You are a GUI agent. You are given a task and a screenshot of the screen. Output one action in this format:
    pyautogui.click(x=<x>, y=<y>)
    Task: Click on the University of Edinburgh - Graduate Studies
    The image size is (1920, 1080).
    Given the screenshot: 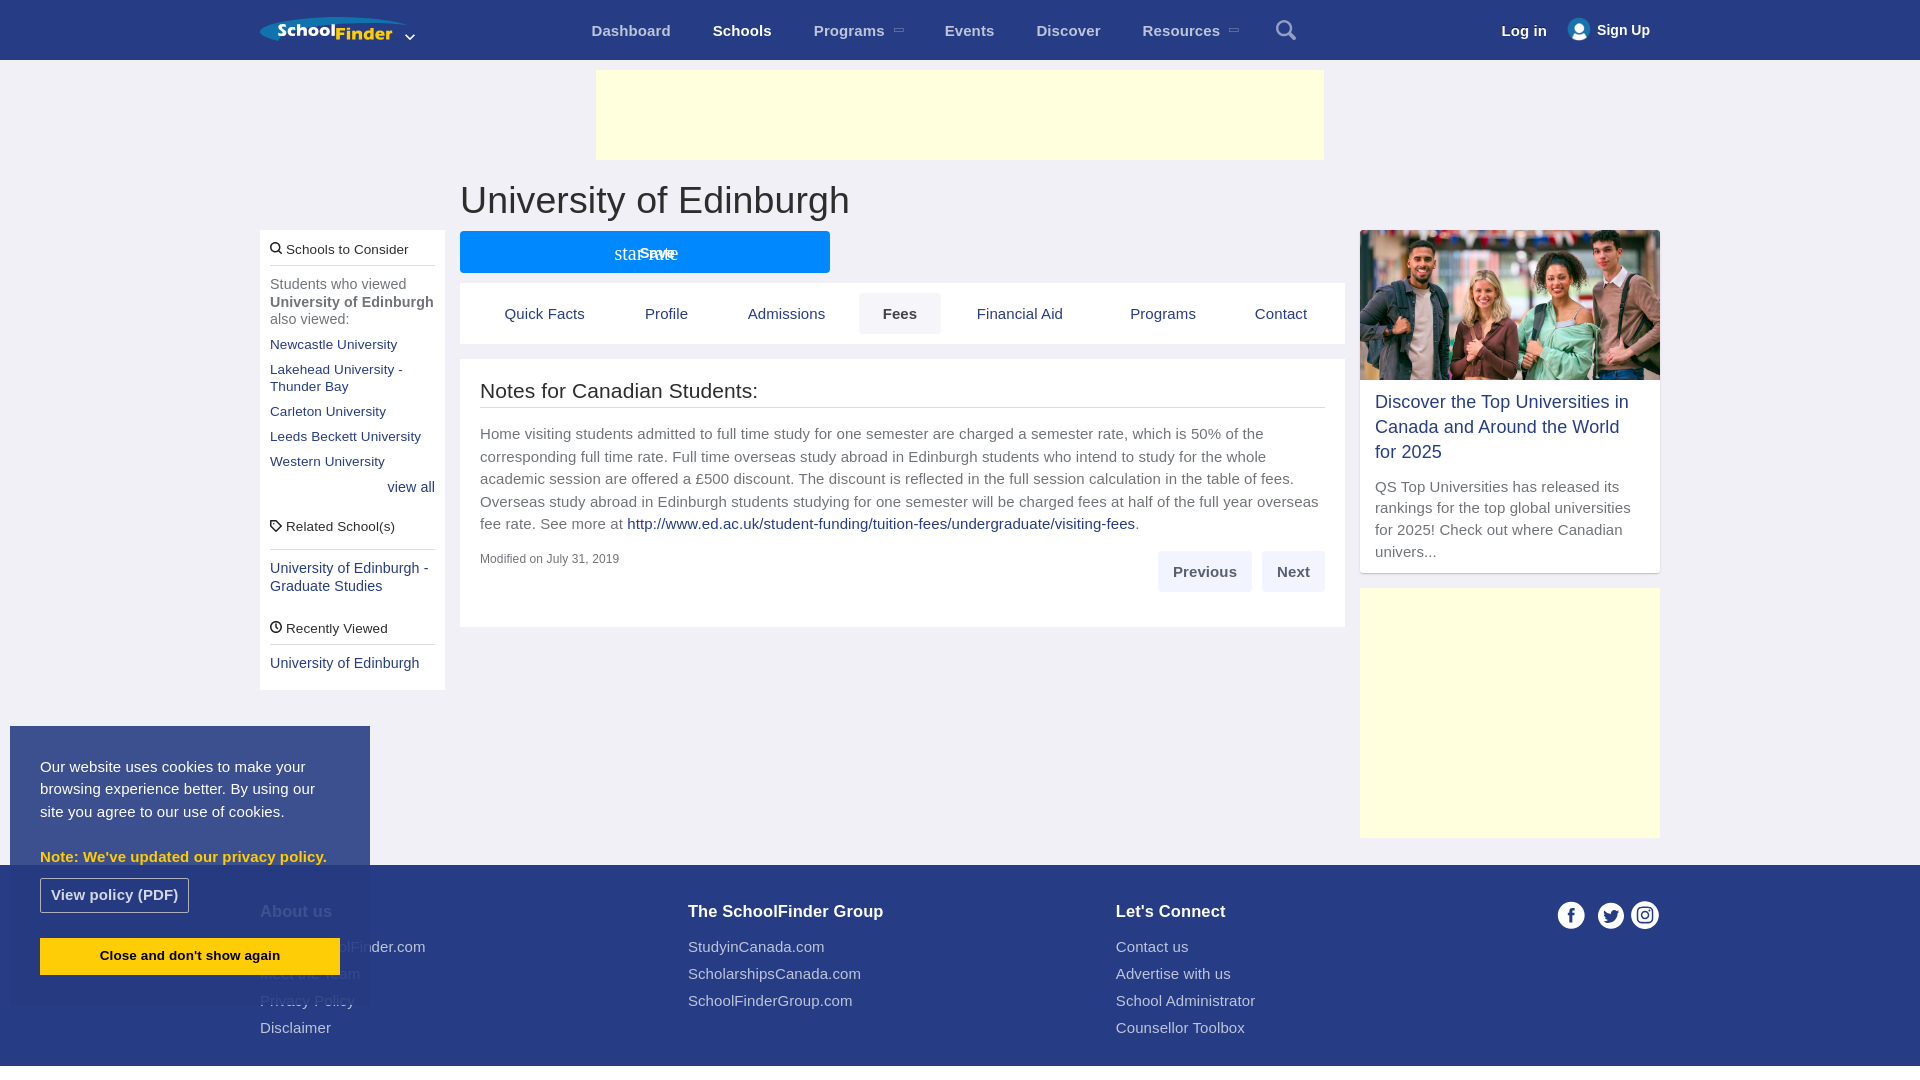 What is the action you would take?
    pyautogui.click(x=352, y=578)
    